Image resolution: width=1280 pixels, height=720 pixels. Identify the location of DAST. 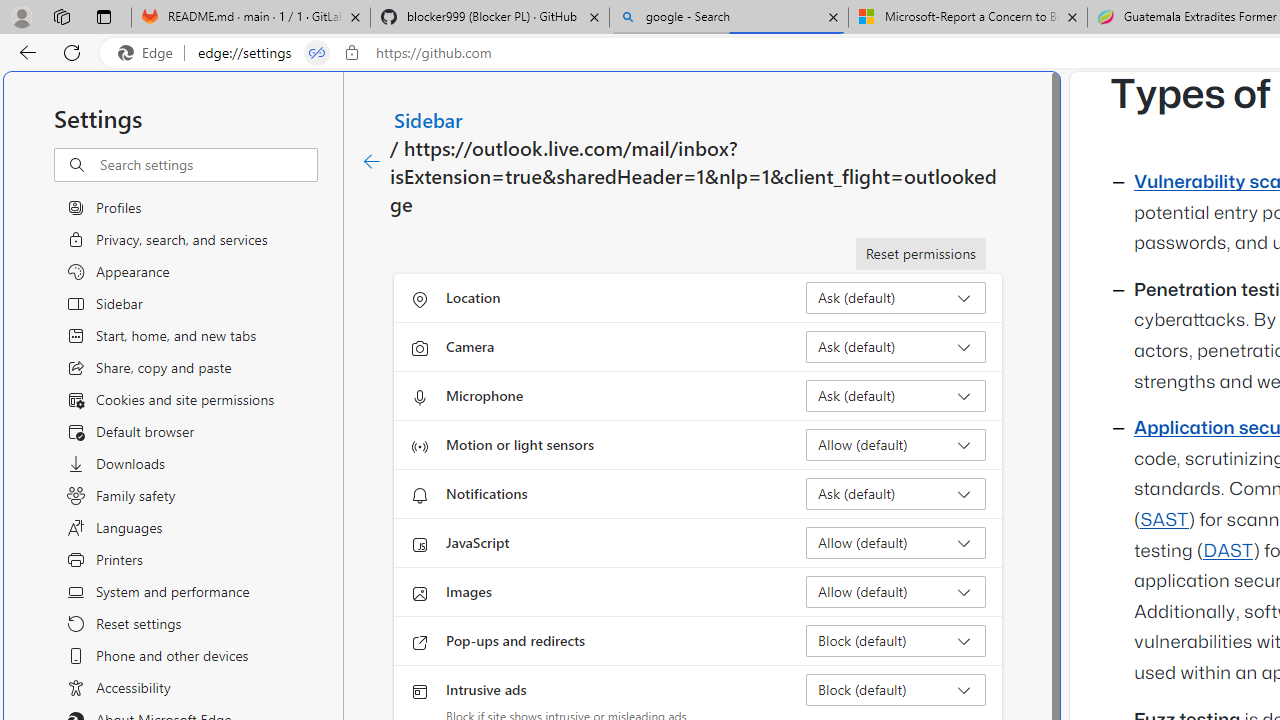
(1228, 551).